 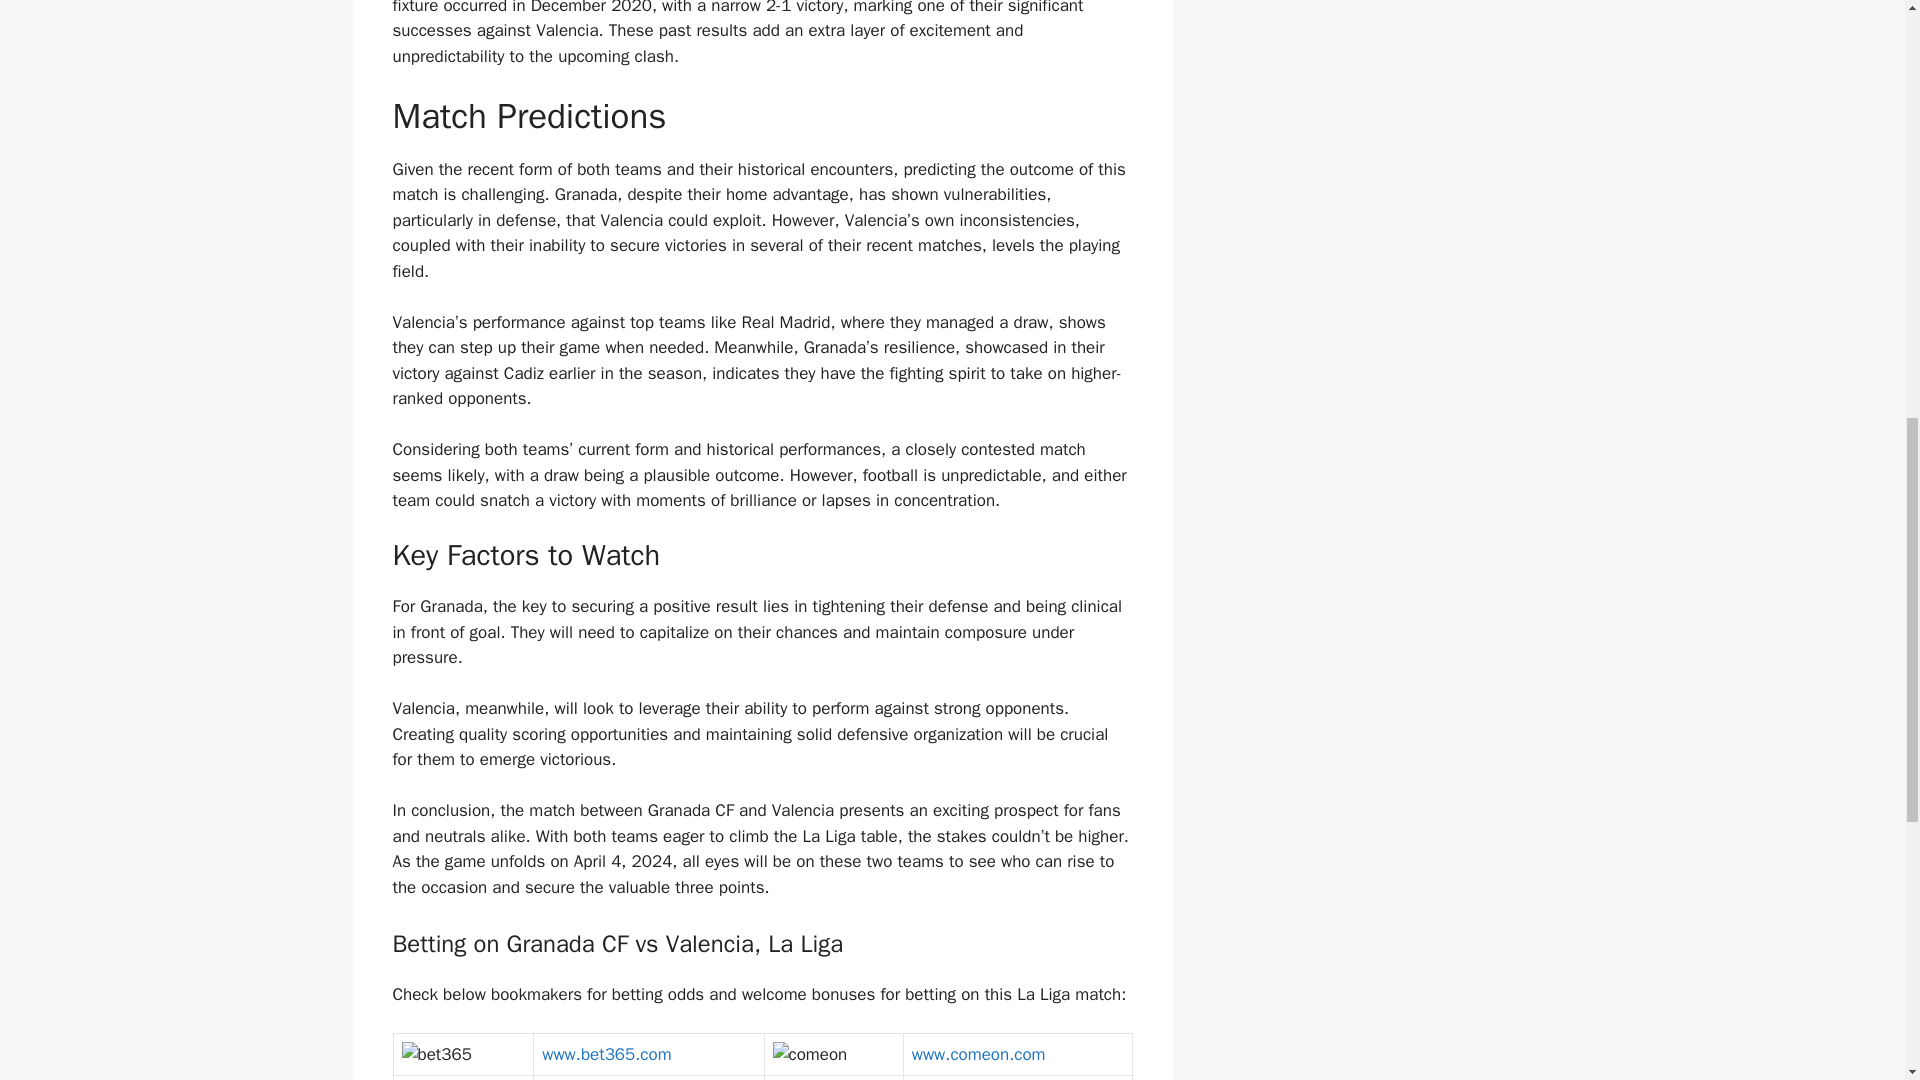 What do you see at coordinates (979, 1054) in the screenshot?
I see `www.comeon.com` at bounding box center [979, 1054].